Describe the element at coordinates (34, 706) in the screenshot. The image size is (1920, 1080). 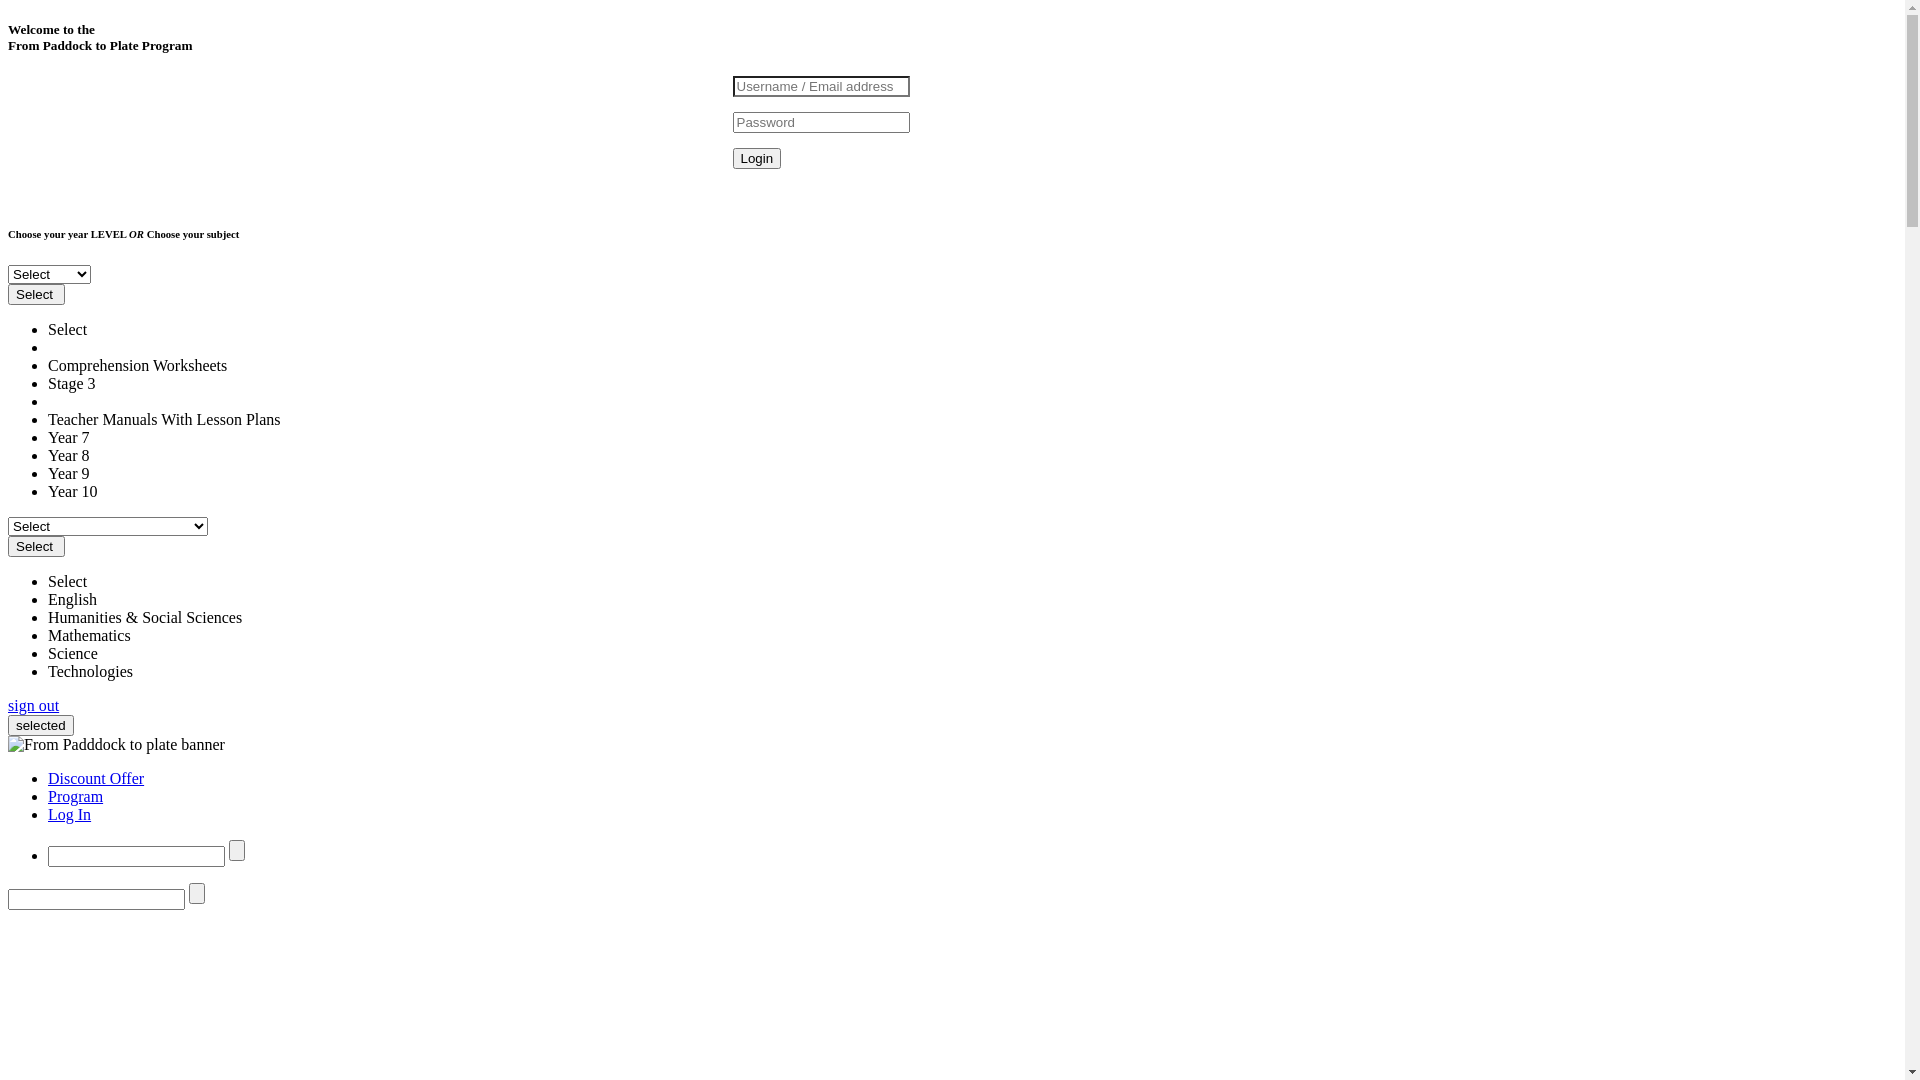
I see `sign out` at that location.